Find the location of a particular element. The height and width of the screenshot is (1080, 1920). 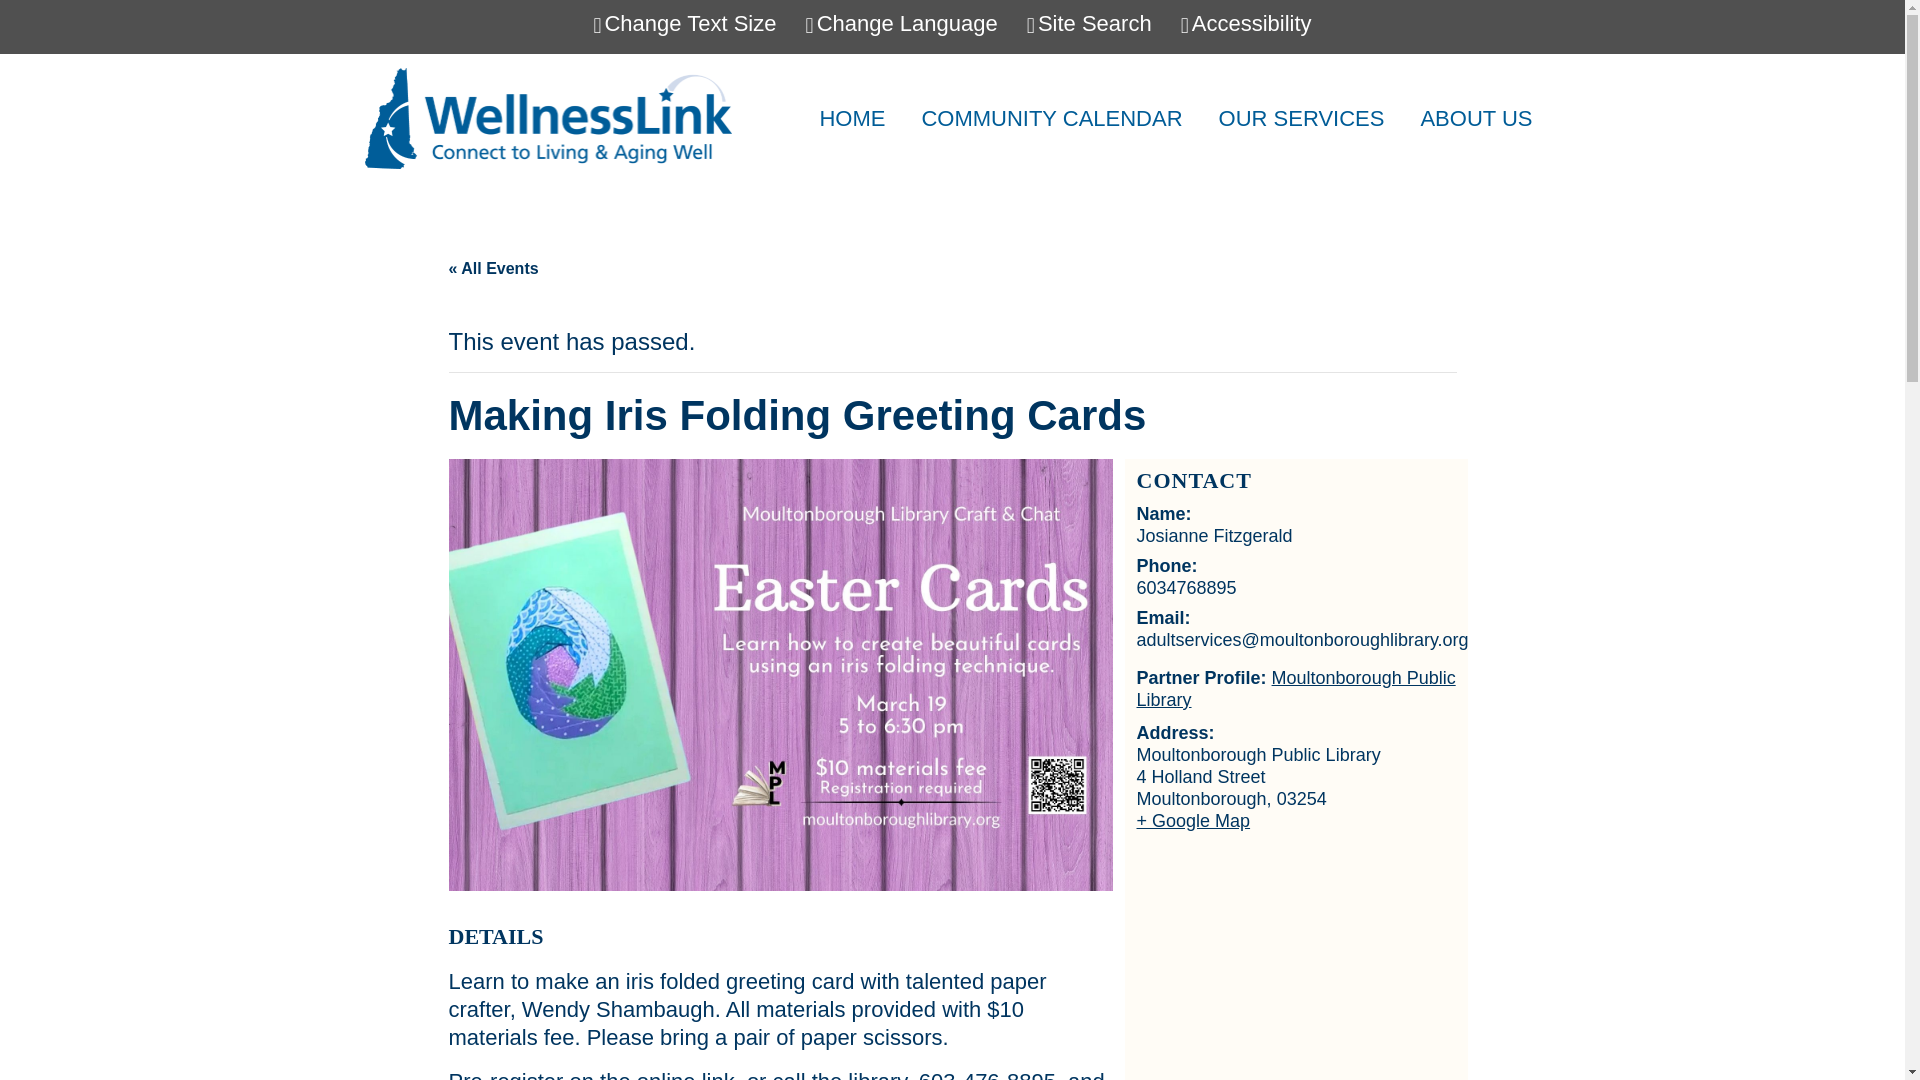

Change Language is located at coordinates (902, 22).